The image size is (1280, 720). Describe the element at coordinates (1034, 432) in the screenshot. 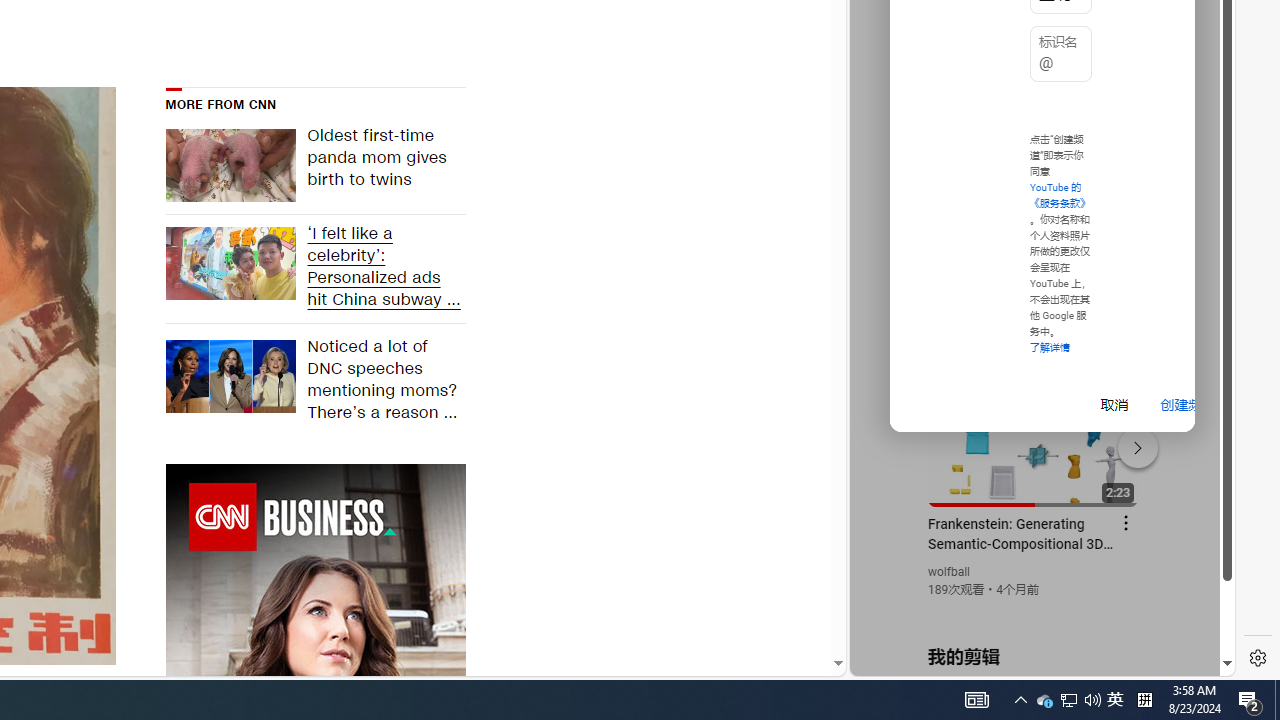

I see `YouTube` at that location.